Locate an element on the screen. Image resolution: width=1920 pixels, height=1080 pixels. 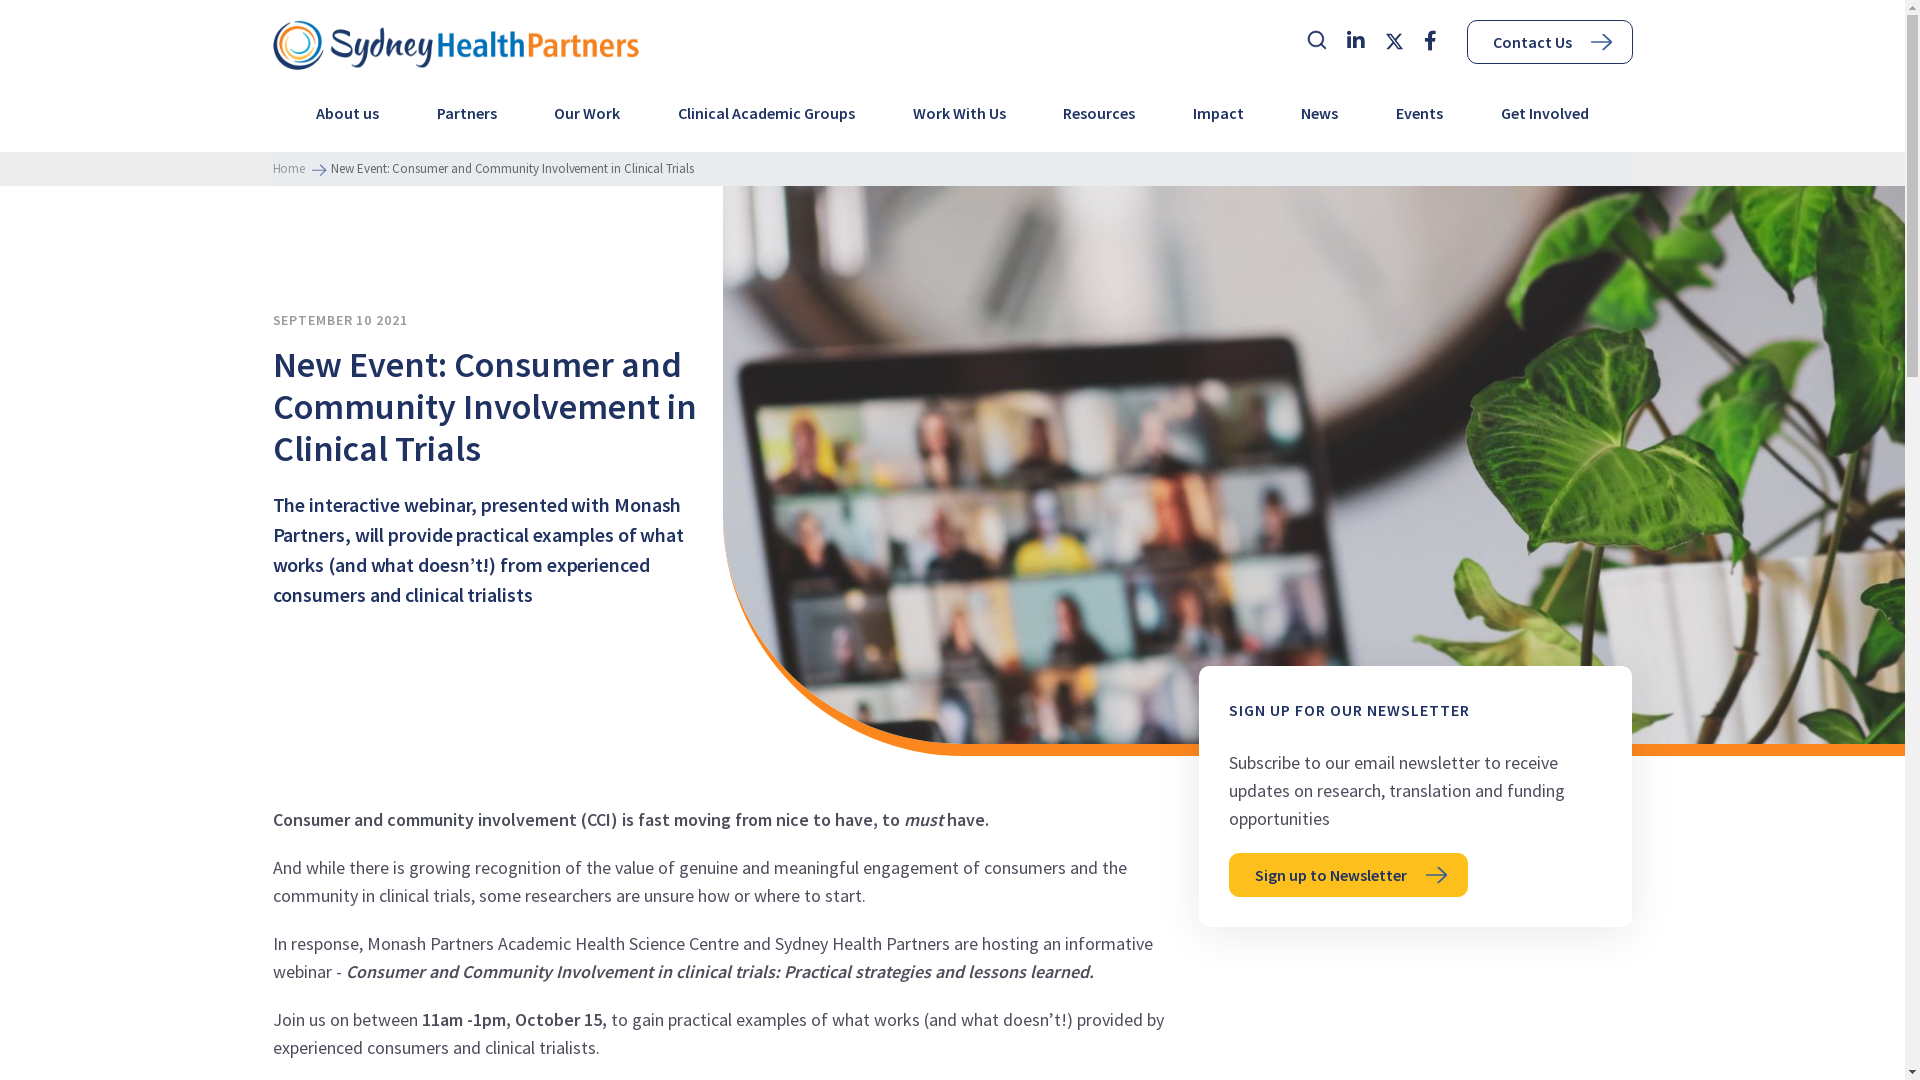
Home is located at coordinates (288, 169).